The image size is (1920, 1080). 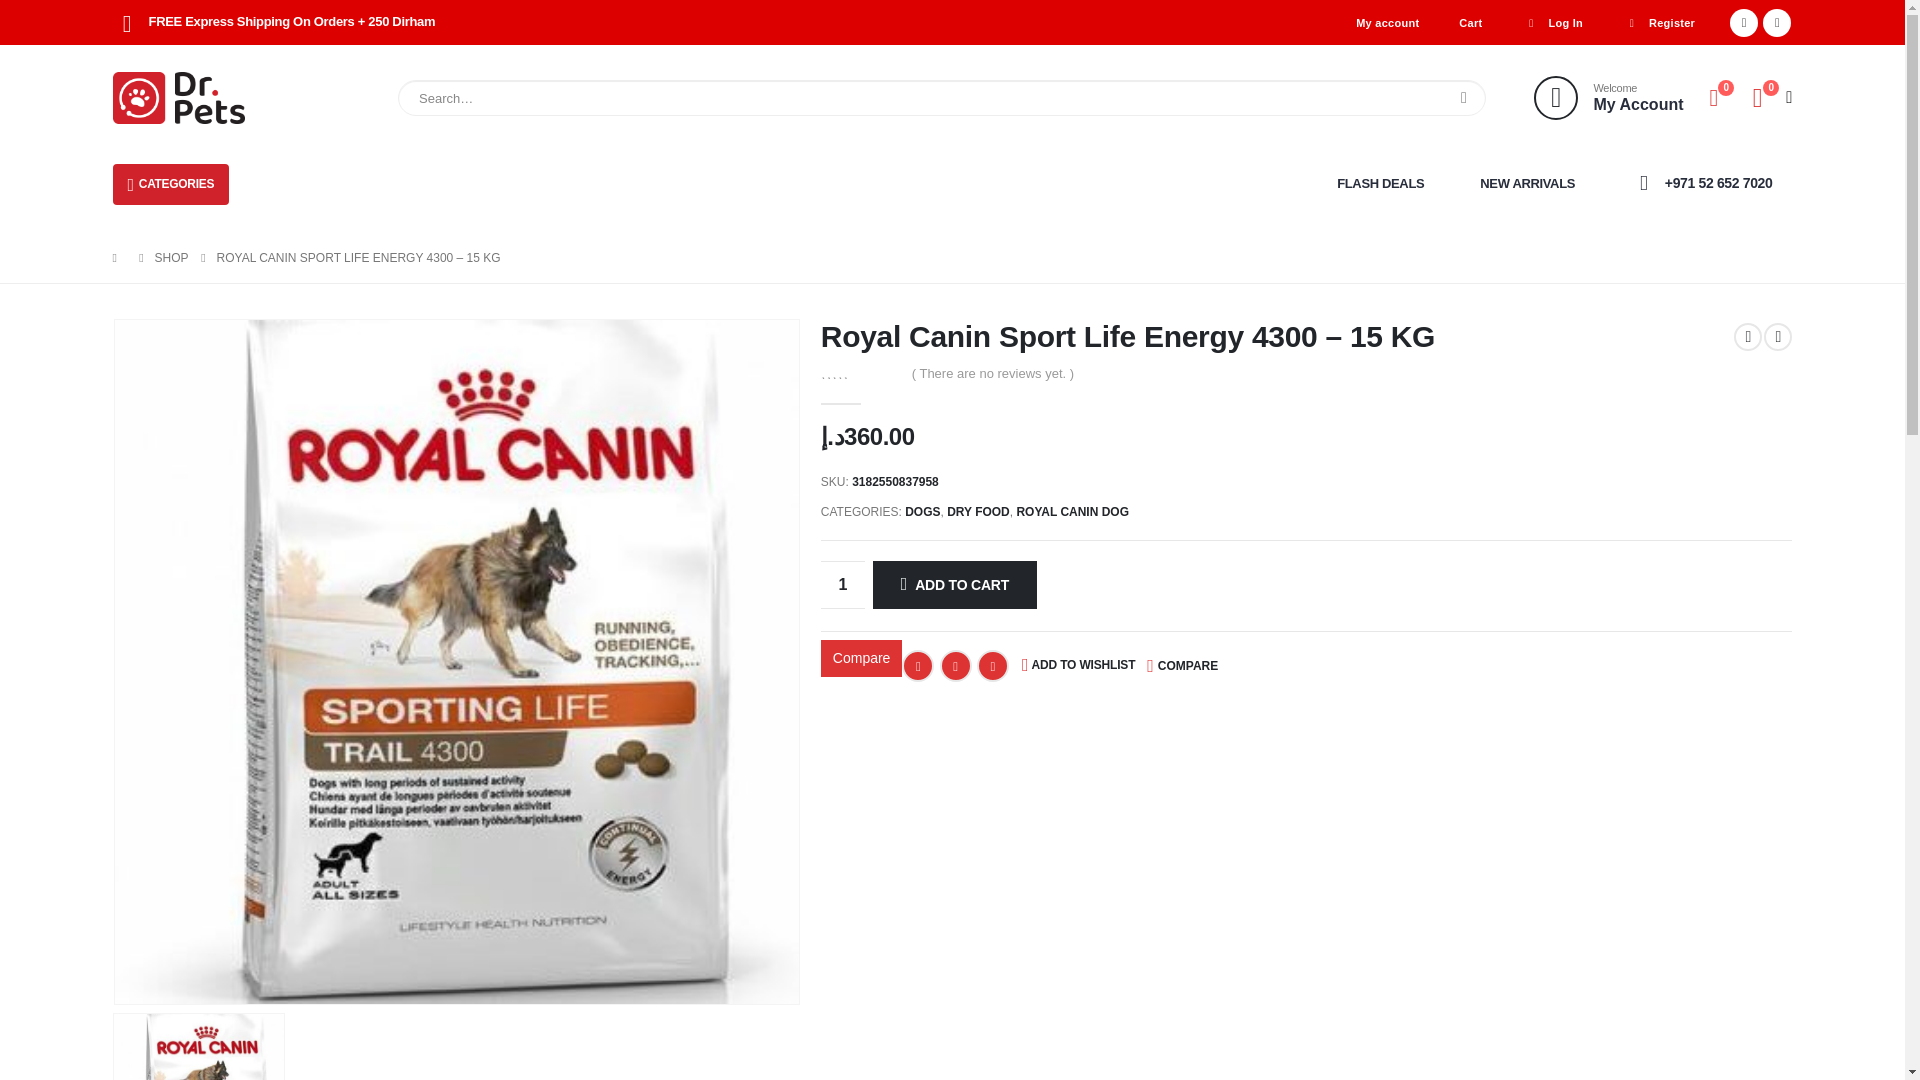 What do you see at coordinates (1380, 184) in the screenshot?
I see `FLASH DEALS` at bounding box center [1380, 184].